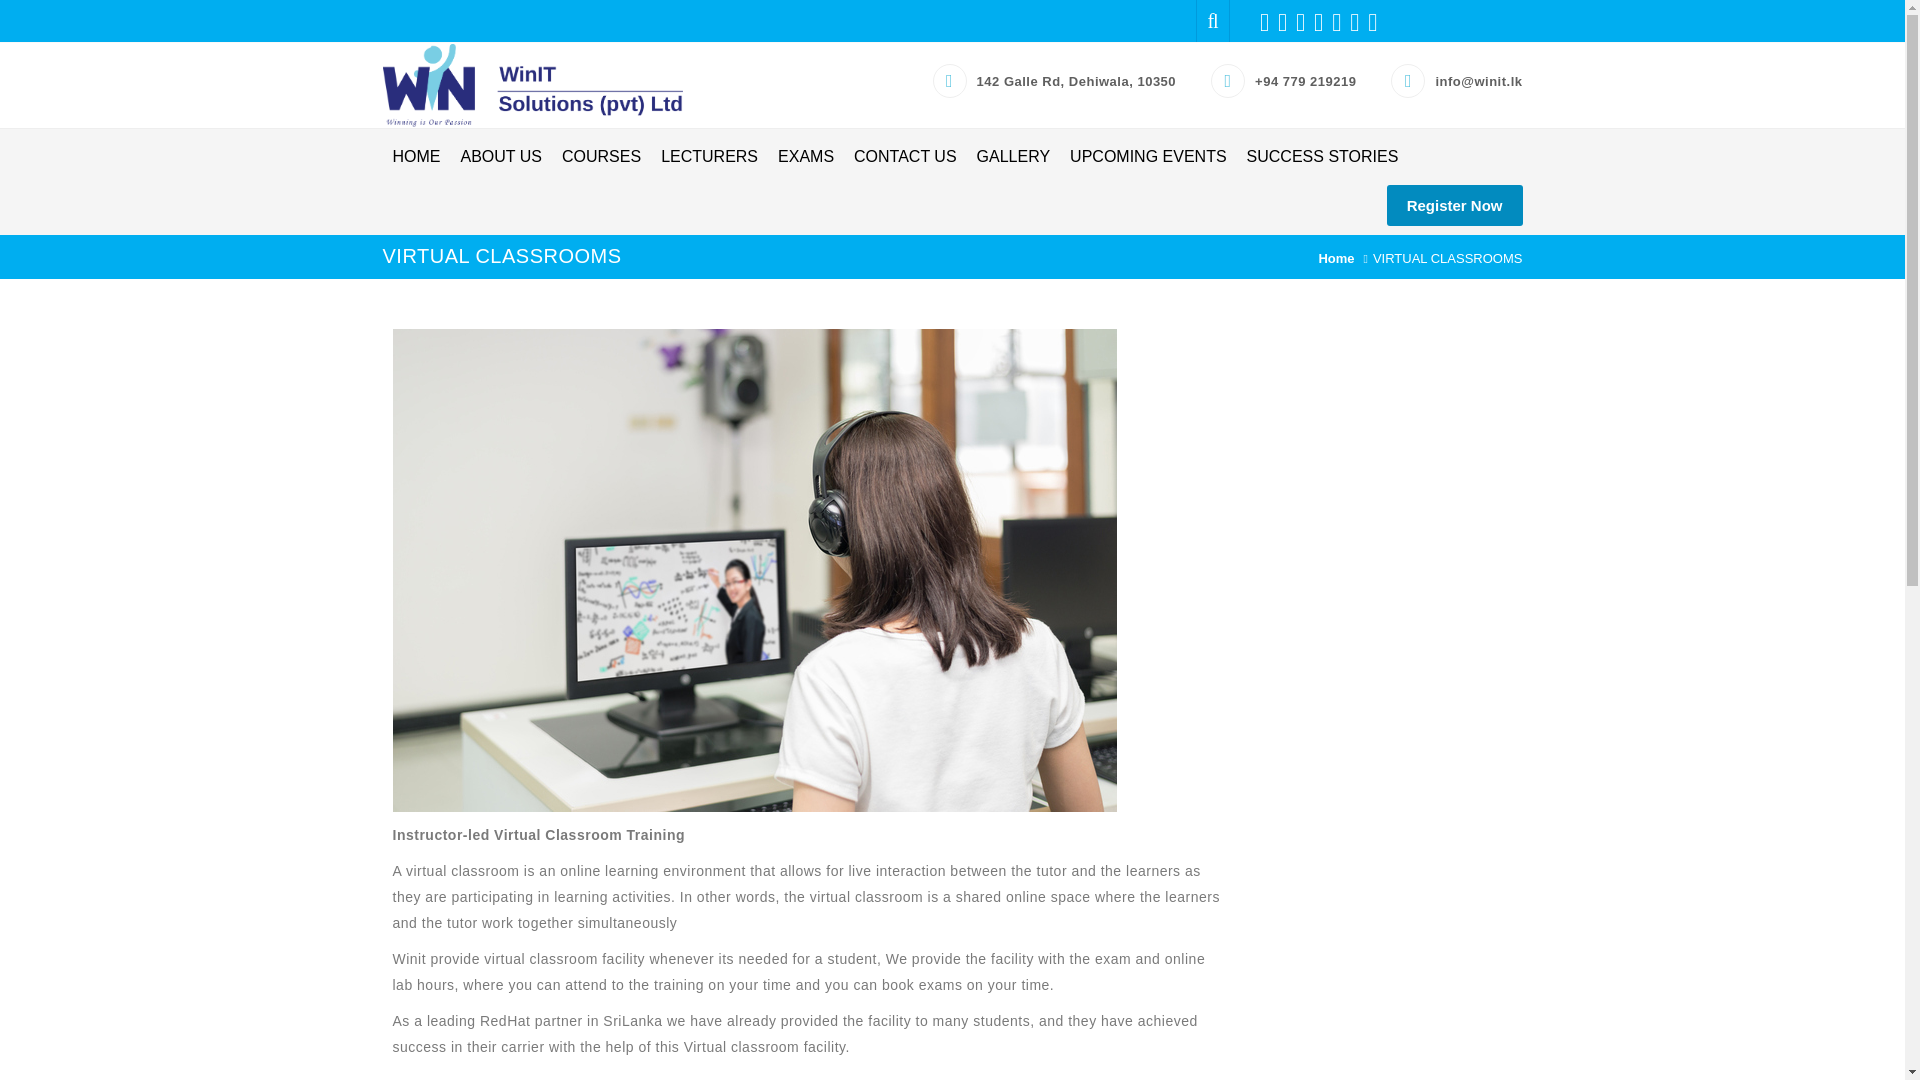  I want to click on ABOUT US, so click(500, 156).